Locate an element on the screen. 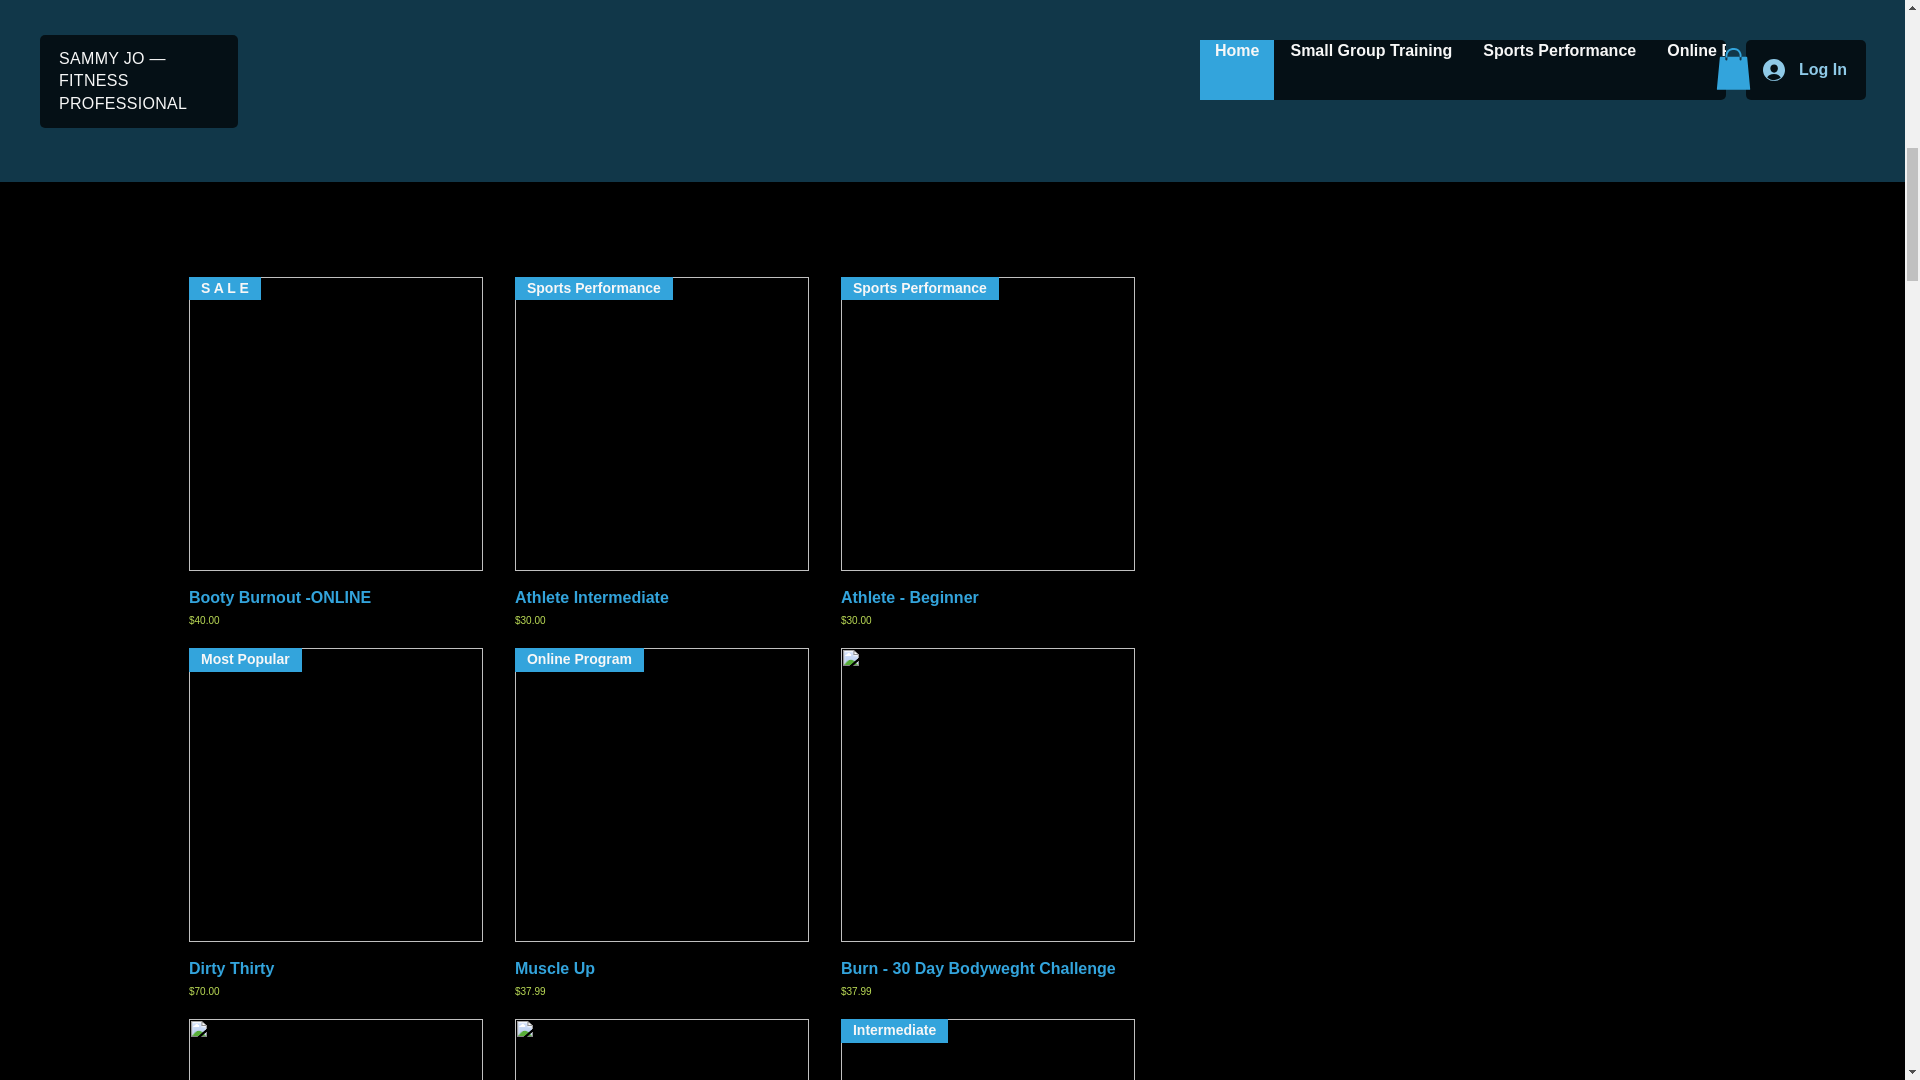 The height and width of the screenshot is (1080, 1920). Online Program is located at coordinates (661, 794).